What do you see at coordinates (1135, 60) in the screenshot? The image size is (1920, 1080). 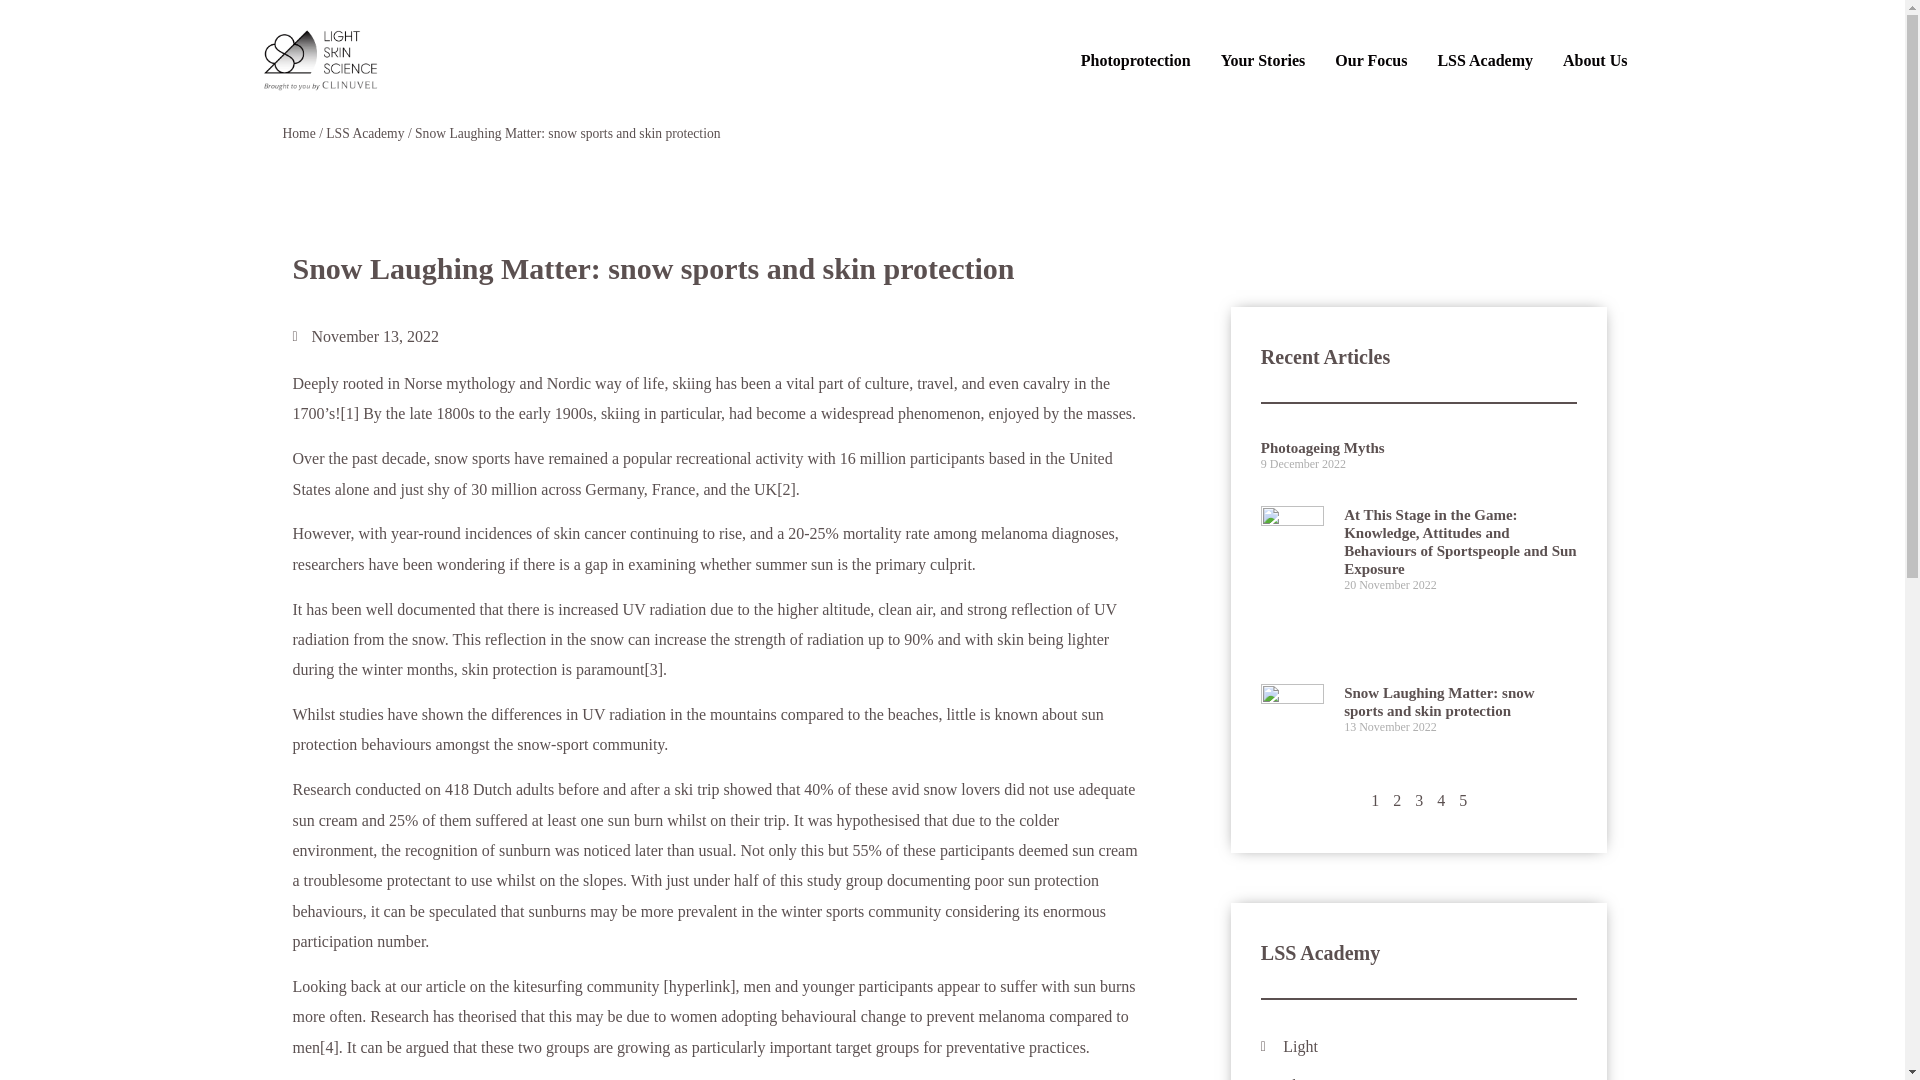 I see `Photoprotection` at bounding box center [1135, 60].